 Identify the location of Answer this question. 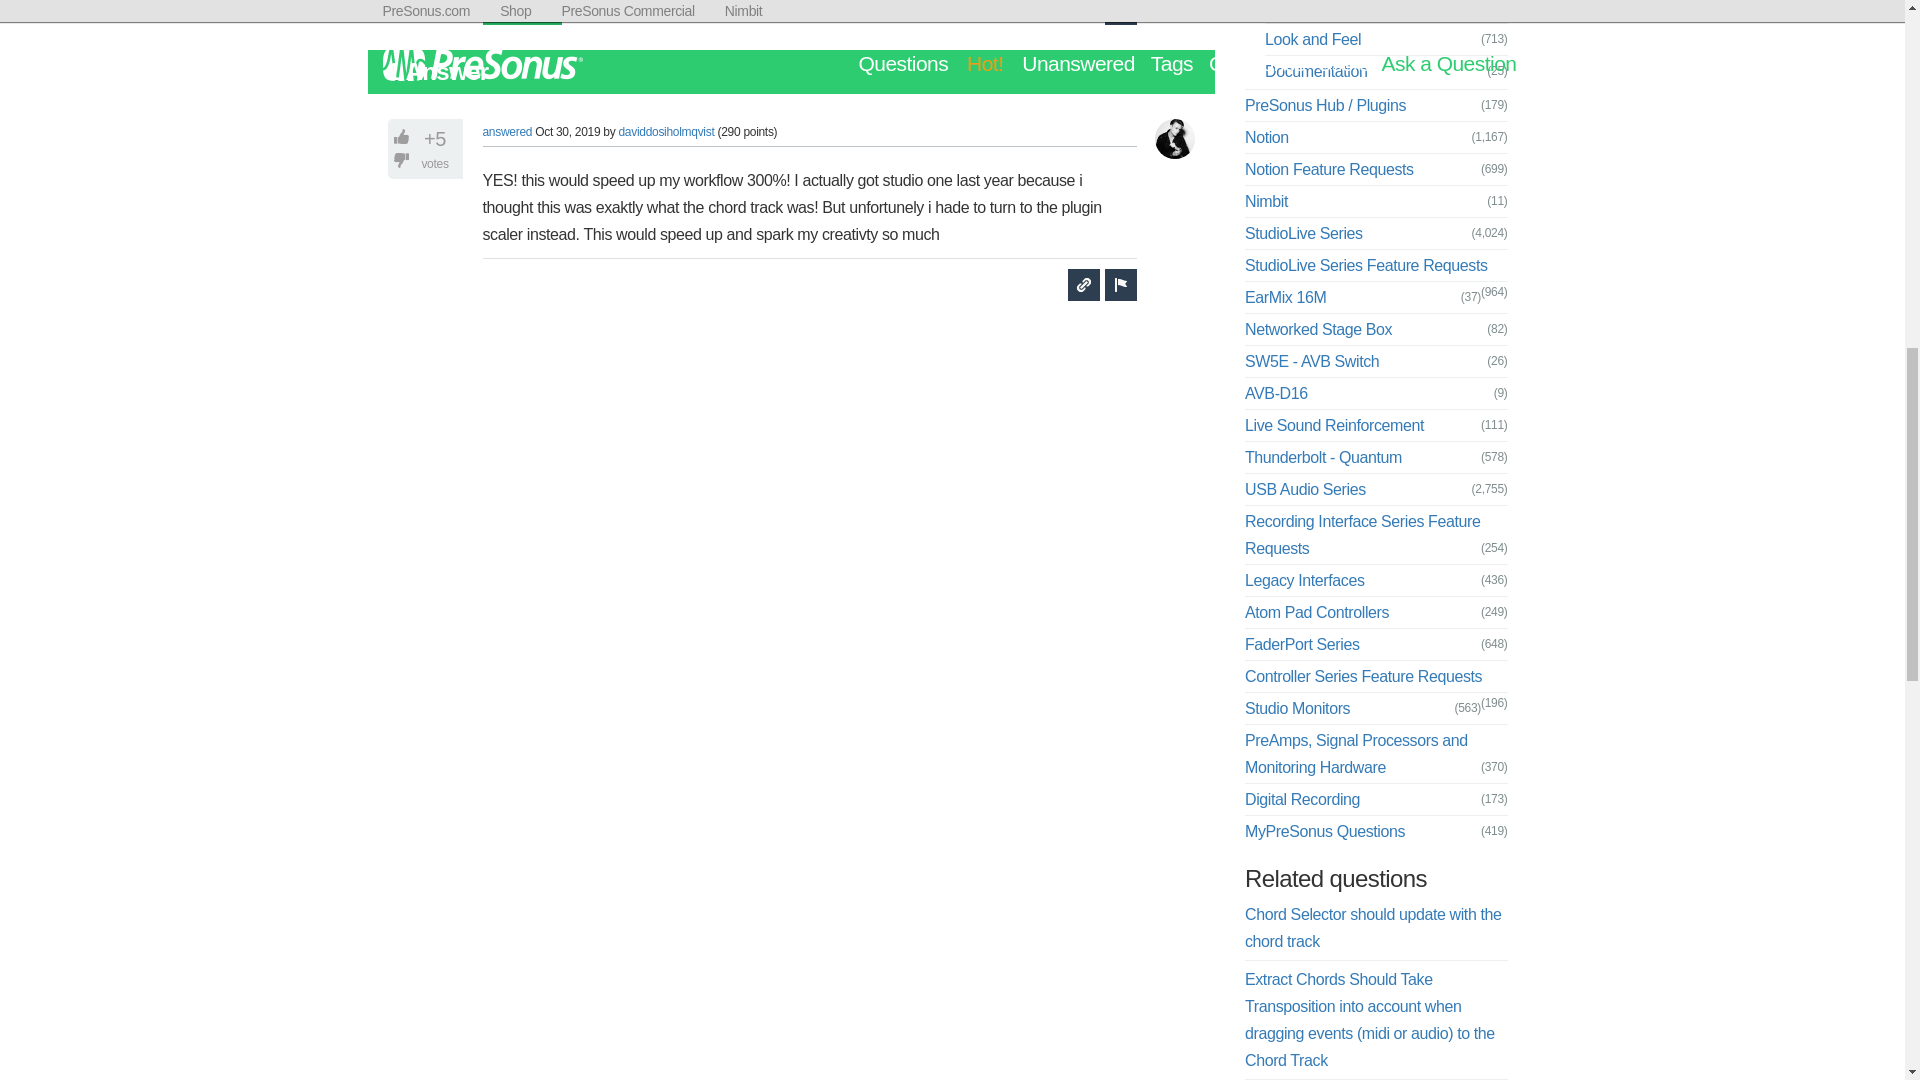
(522, 12).